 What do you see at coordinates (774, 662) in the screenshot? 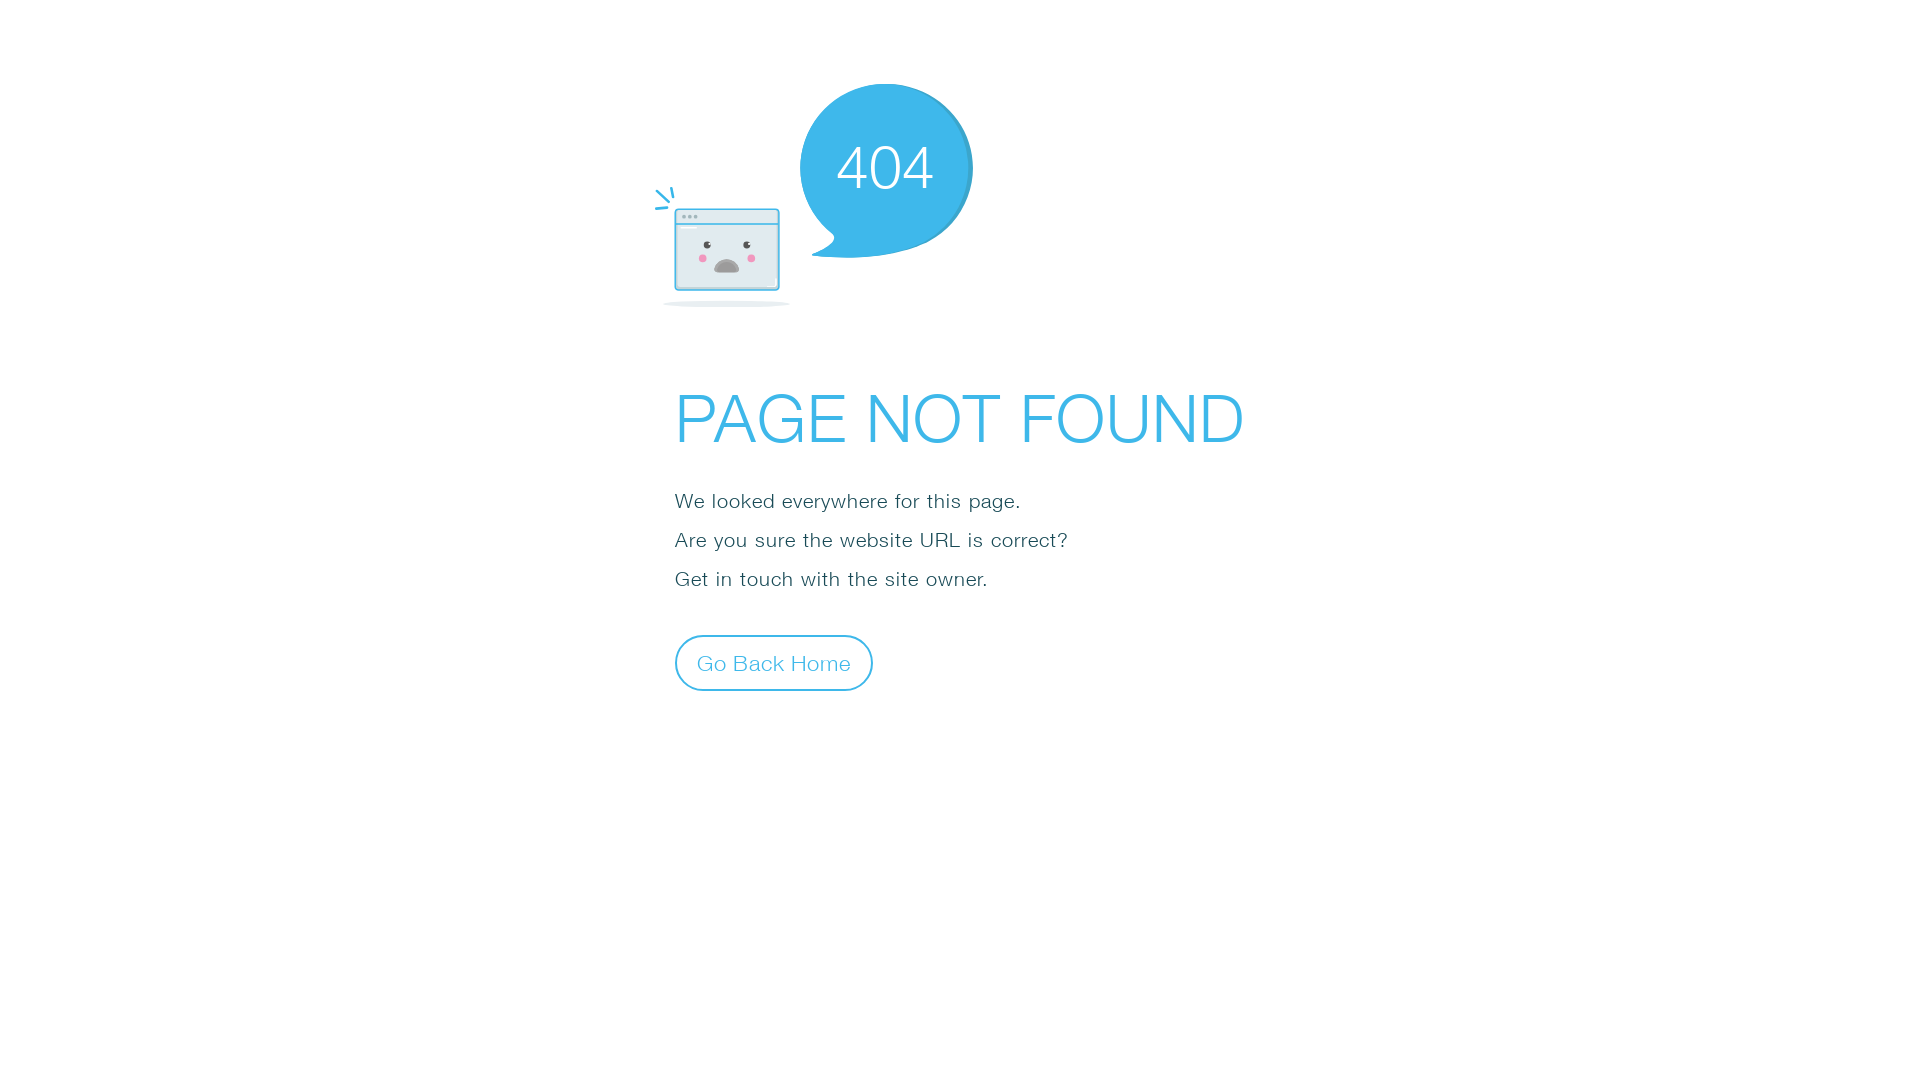
I see `Go Back Home` at bounding box center [774, 662].